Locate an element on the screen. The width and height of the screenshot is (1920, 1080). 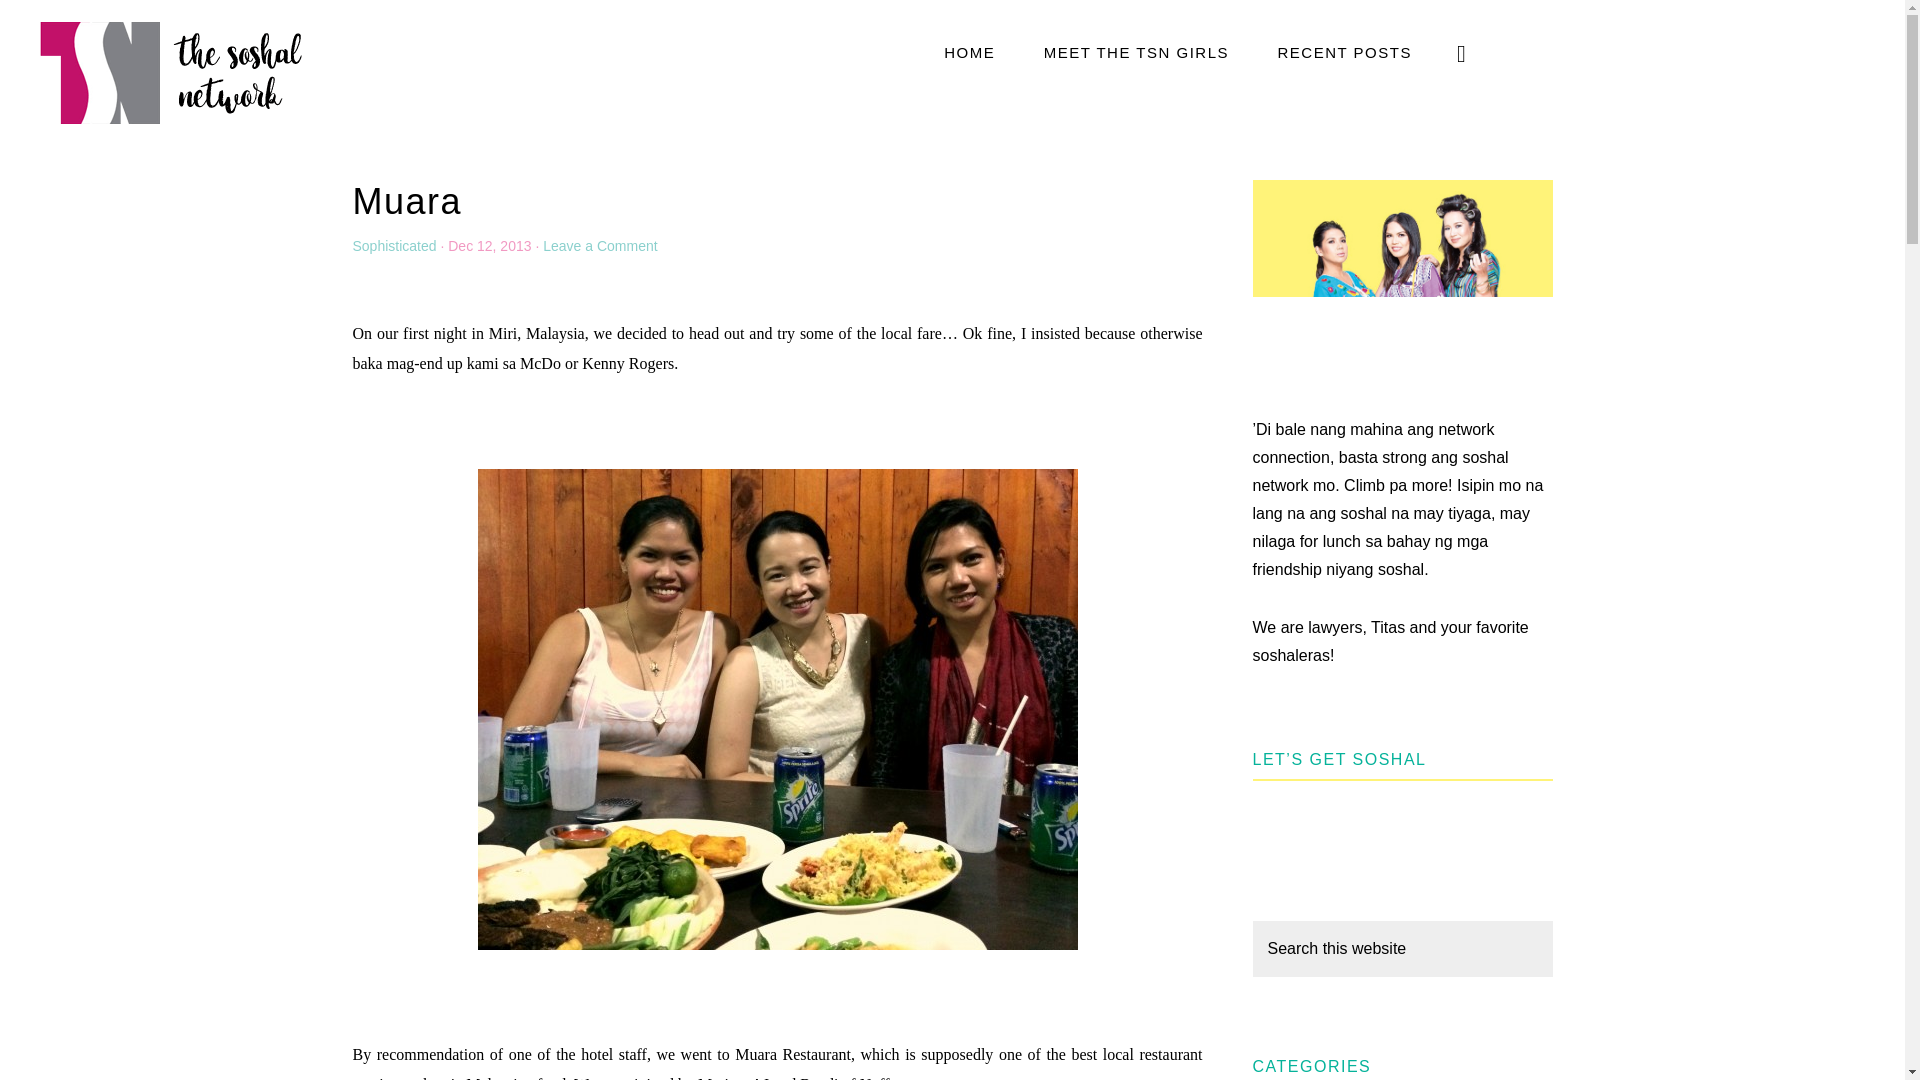
HOME is located at coordinates (969, 52).